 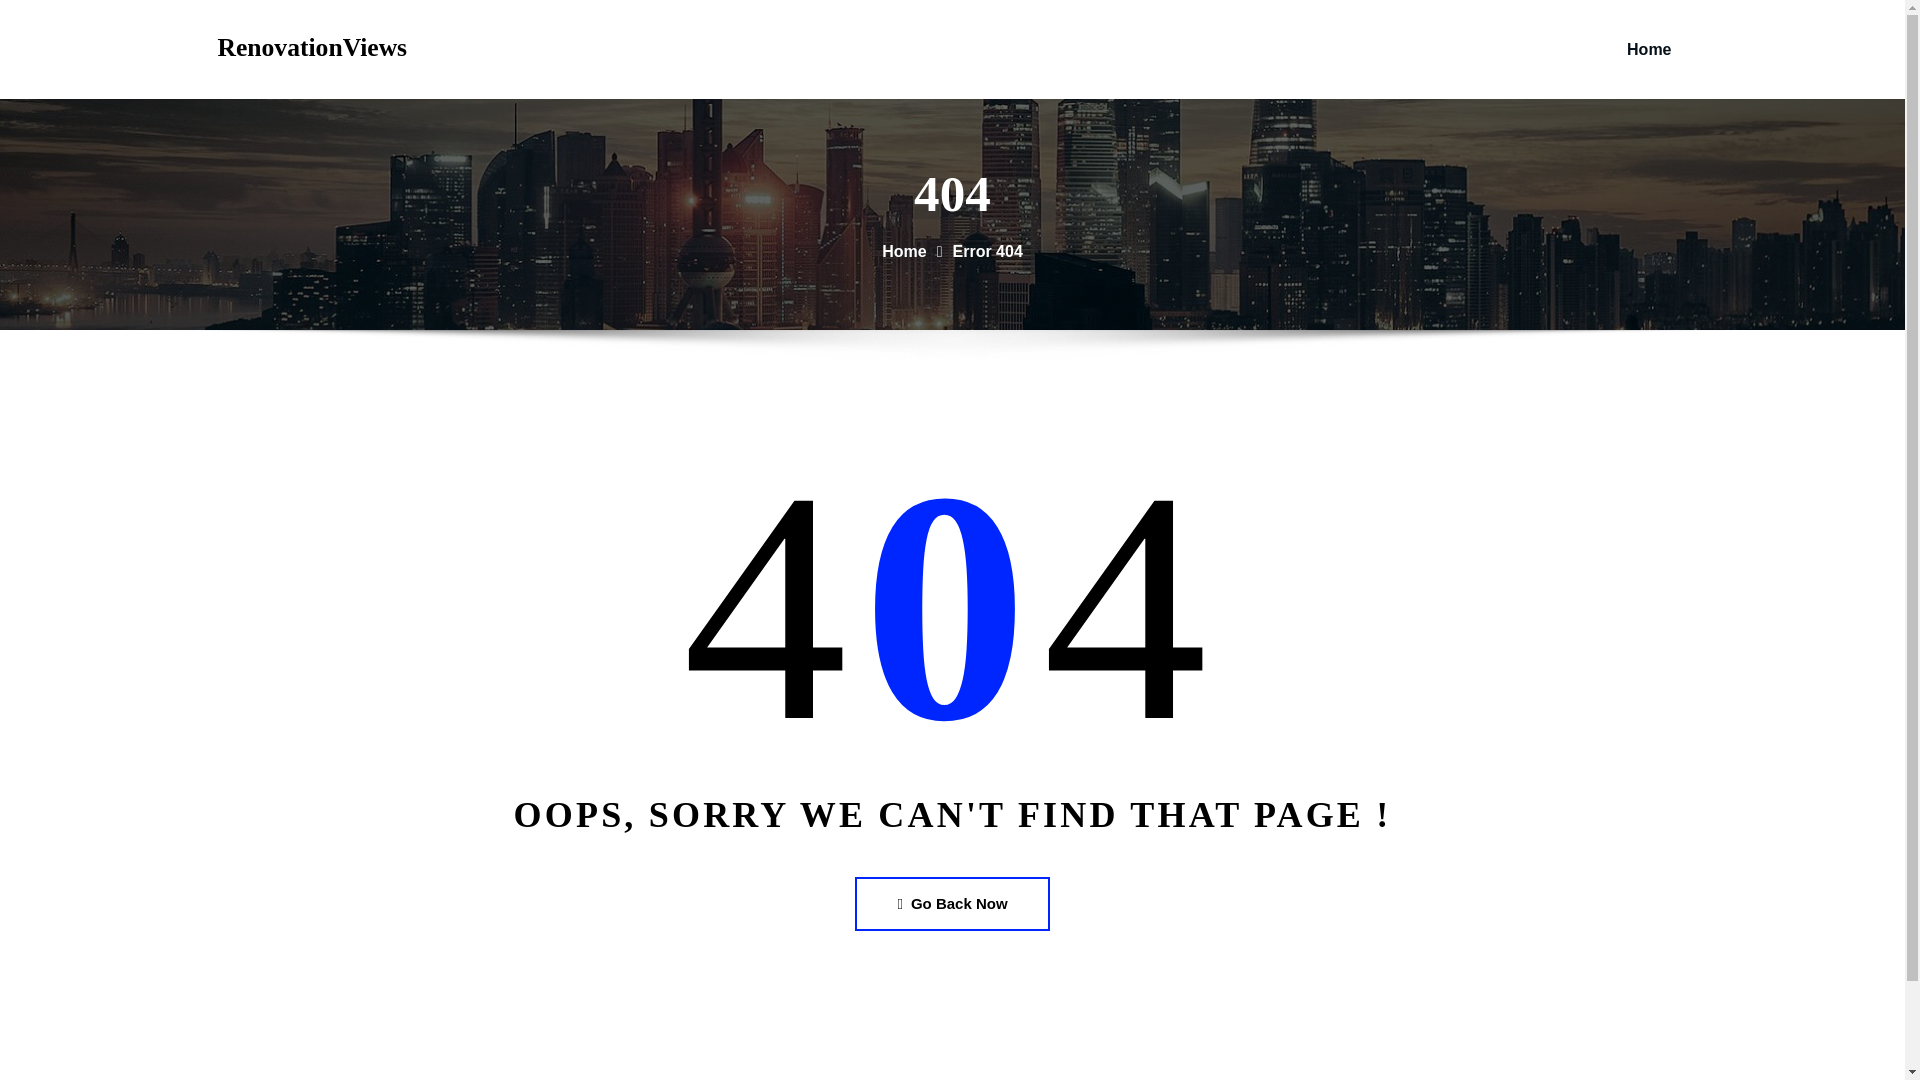 I want to click on Error 404, so click(x=988, y=252).